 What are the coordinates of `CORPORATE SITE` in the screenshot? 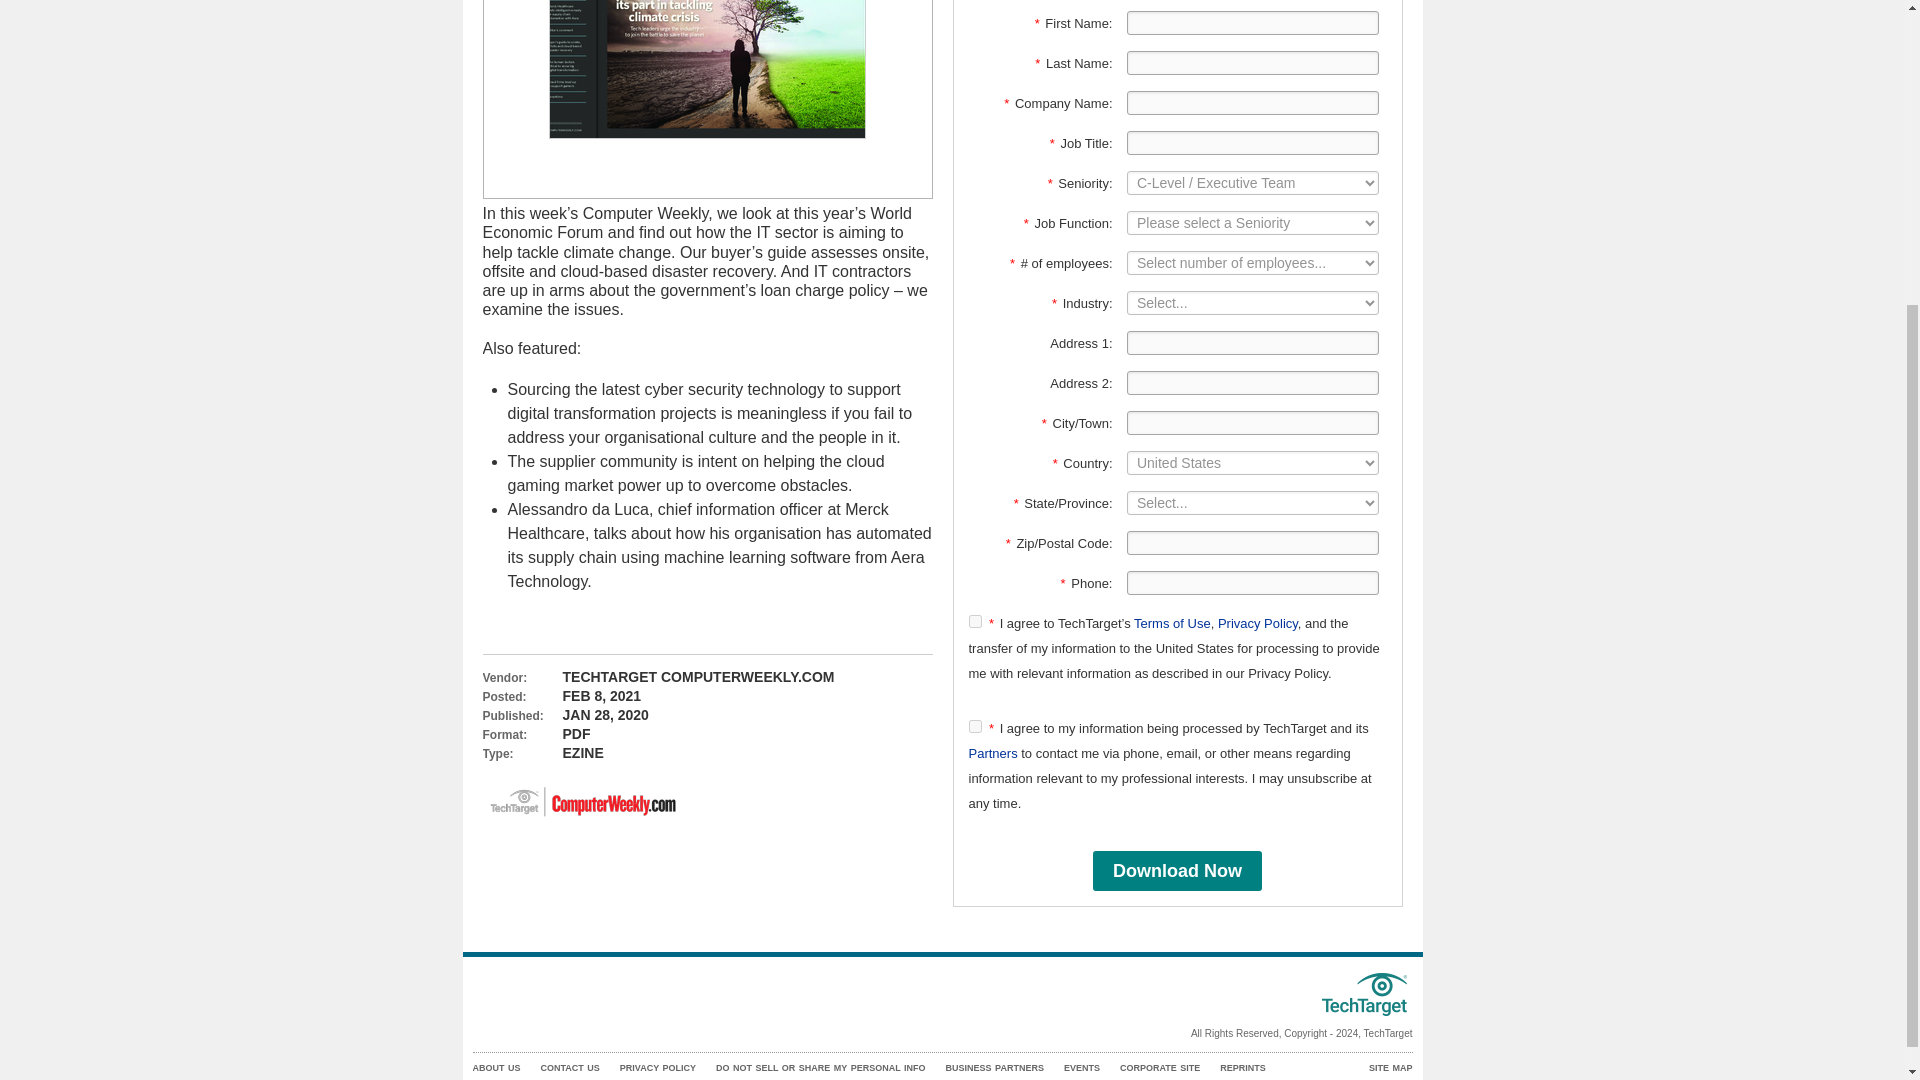 It's located at (1160, 1068).